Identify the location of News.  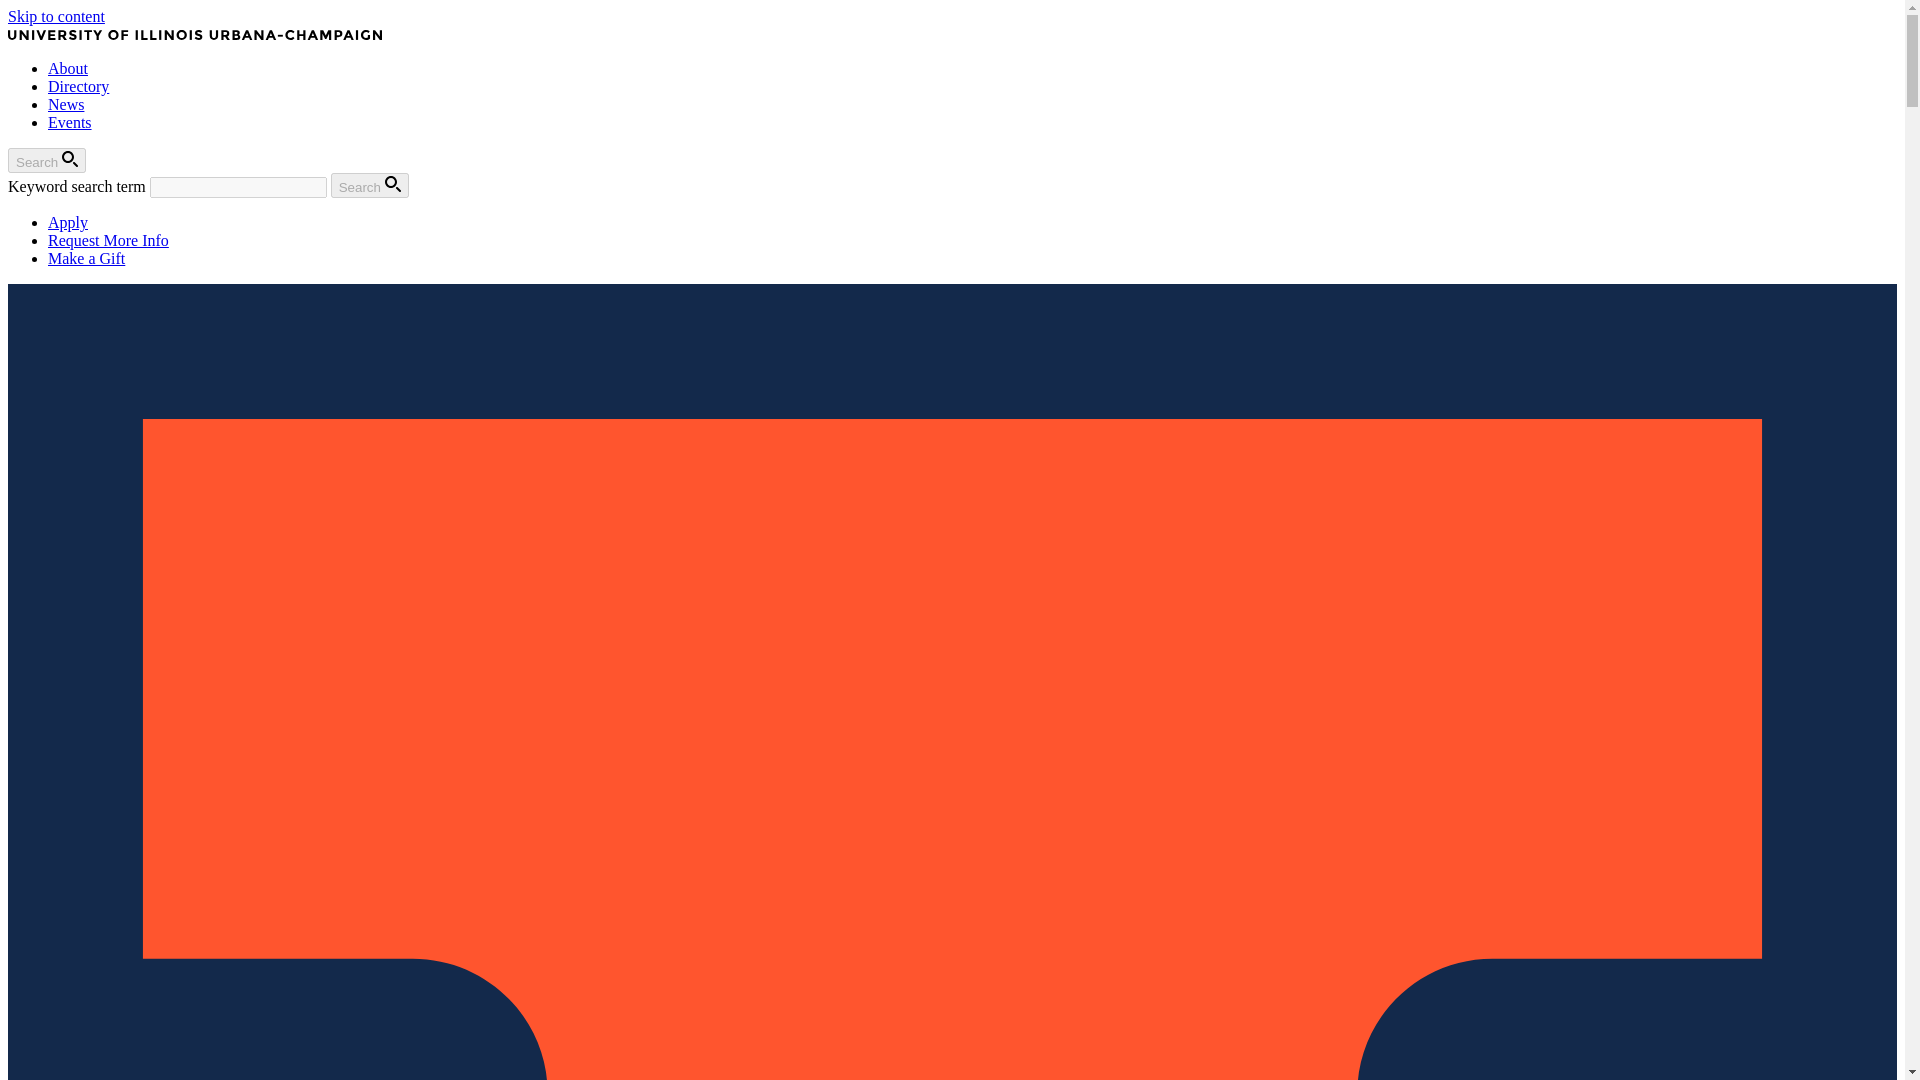
(66, 104).